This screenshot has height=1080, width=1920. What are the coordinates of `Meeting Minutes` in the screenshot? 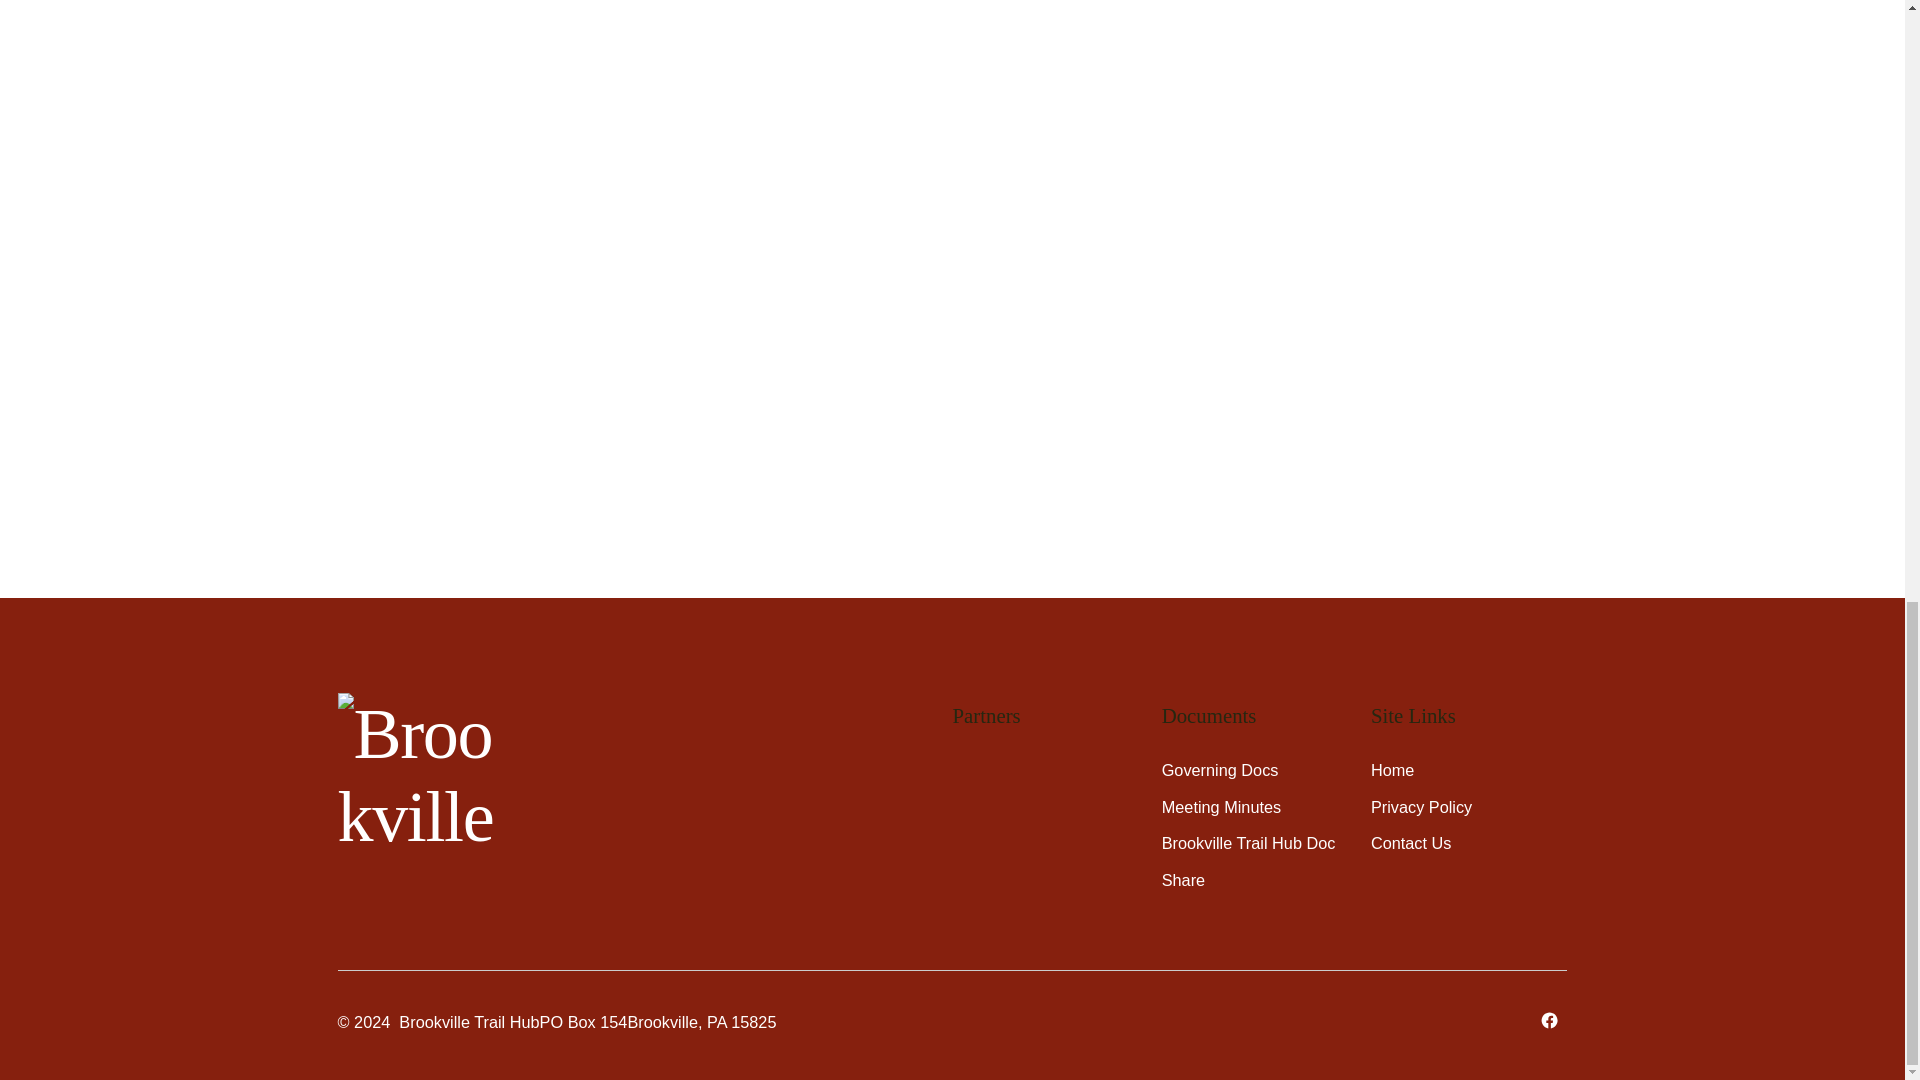 It's located at (1220, 807).